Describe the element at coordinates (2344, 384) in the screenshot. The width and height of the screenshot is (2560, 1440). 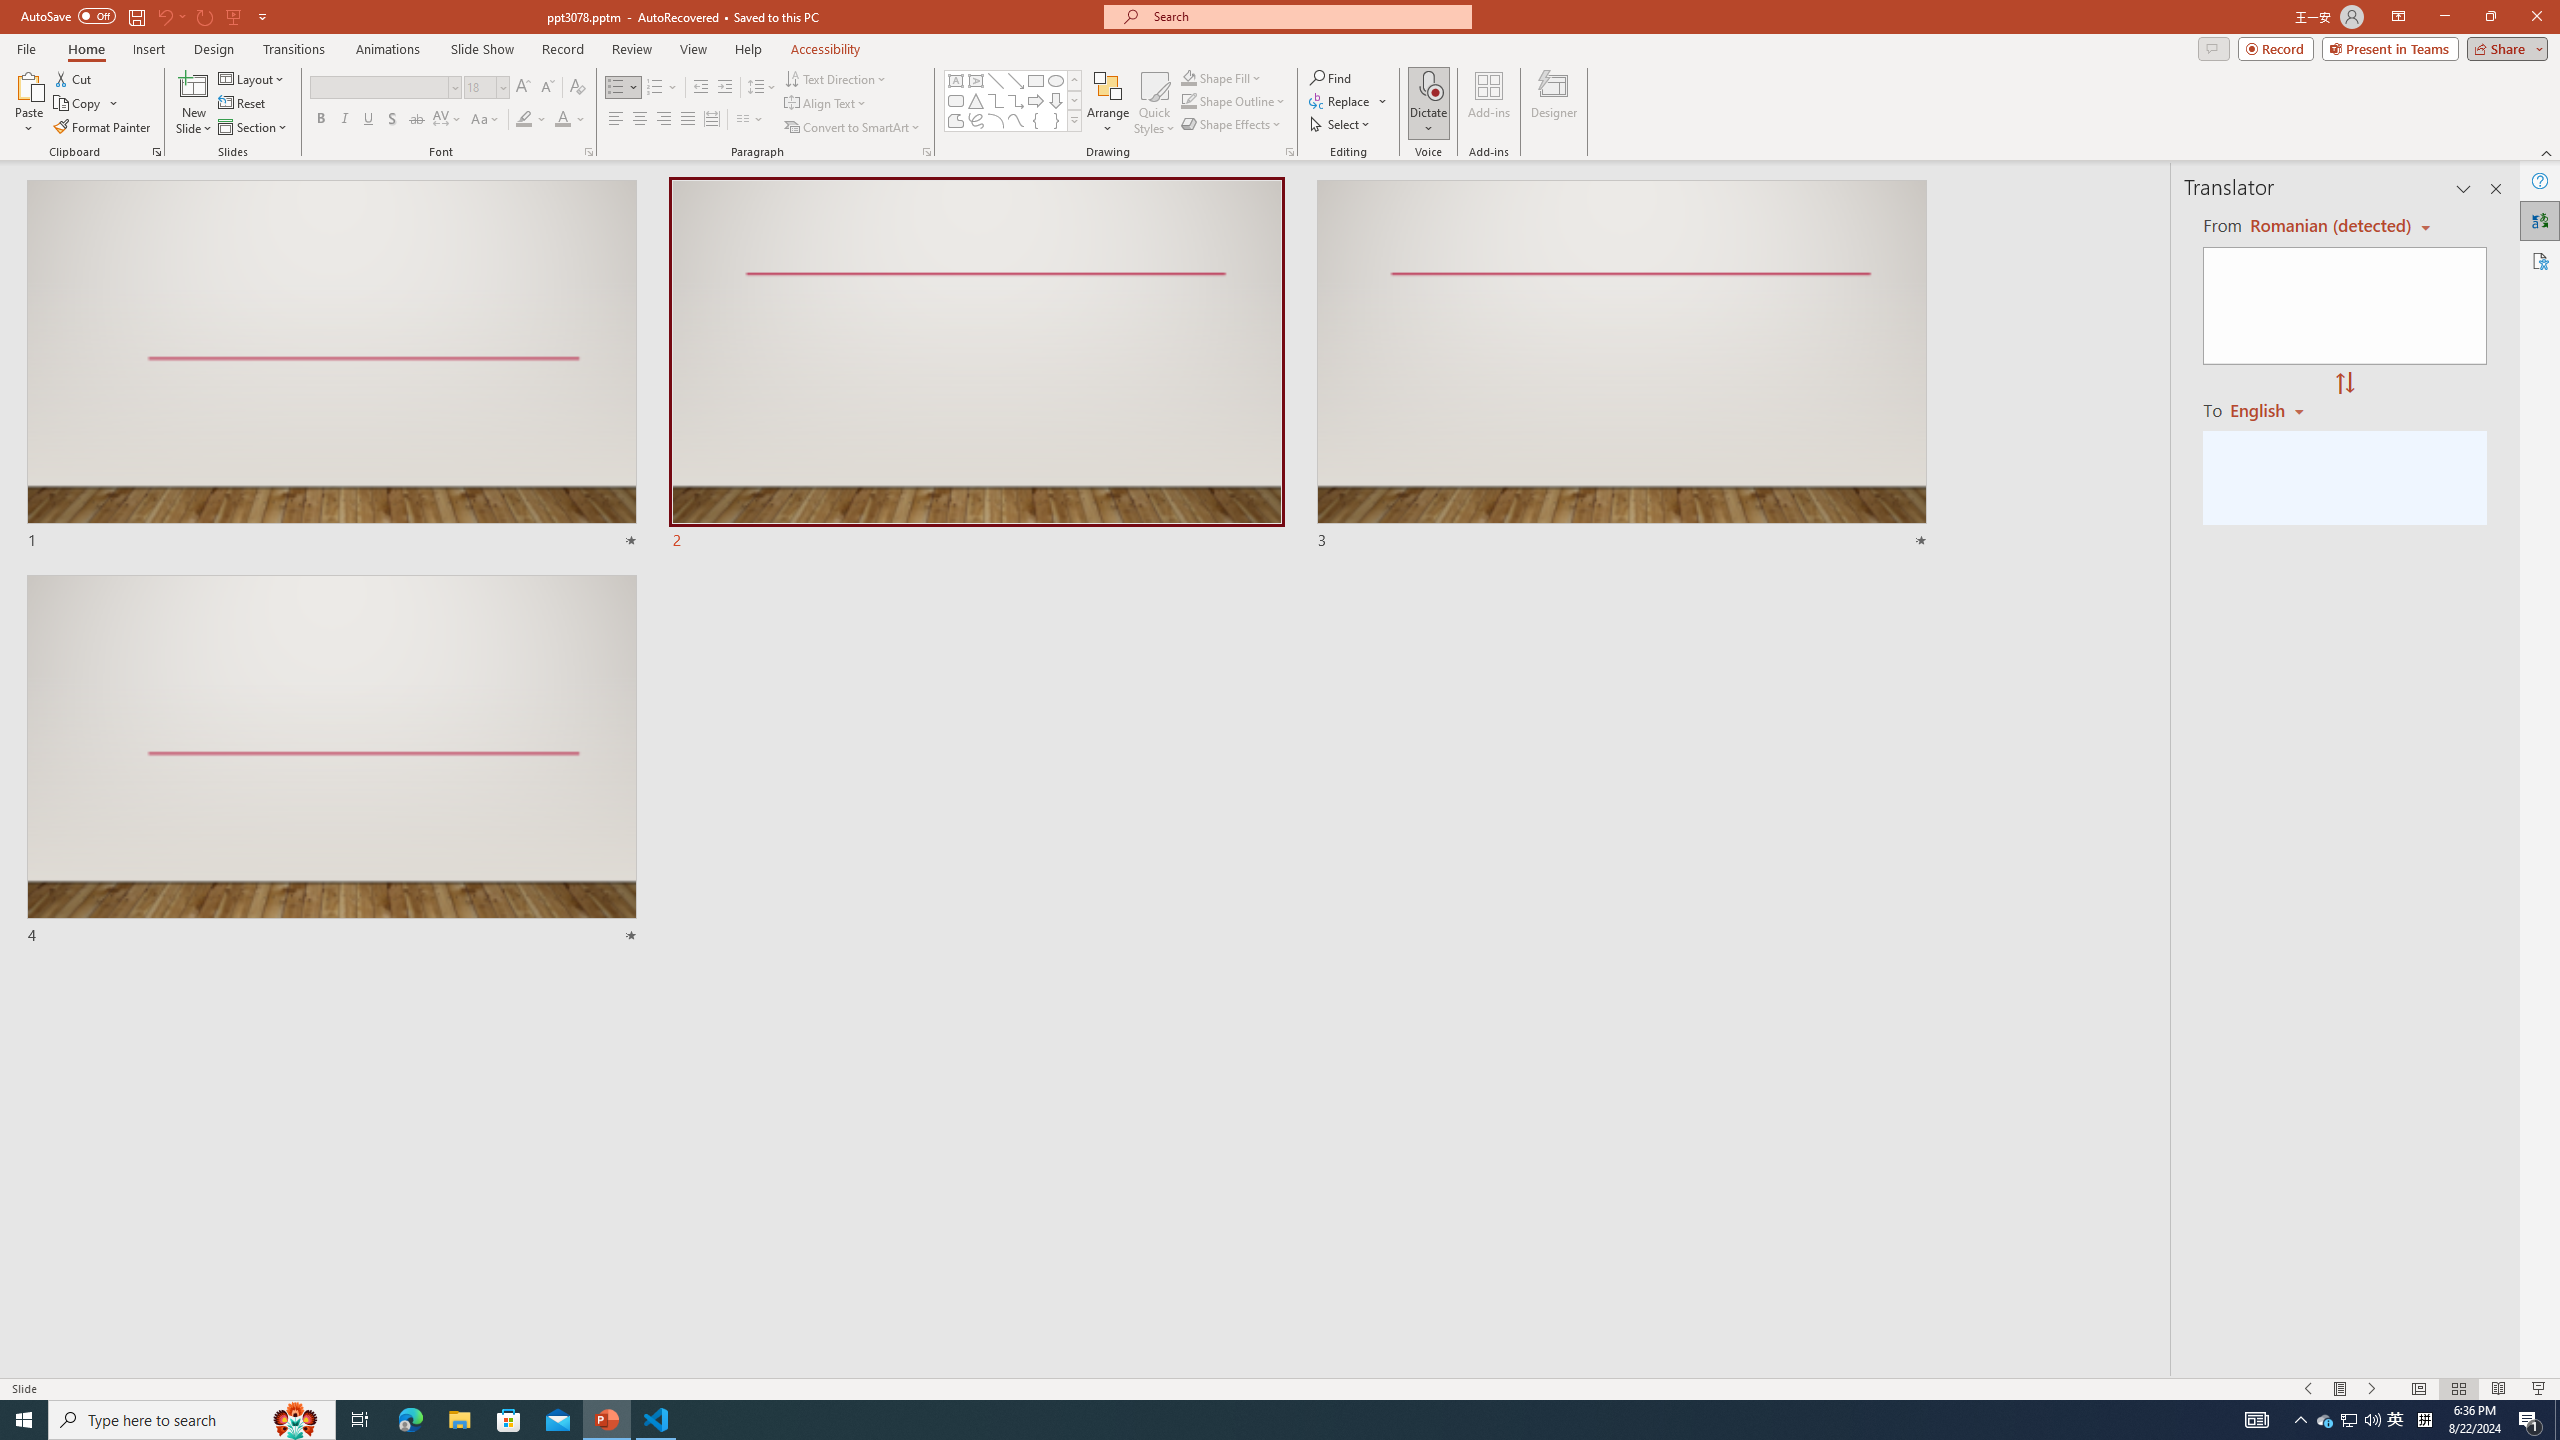
I see `Swap "from" and "to" languages.` at that location.